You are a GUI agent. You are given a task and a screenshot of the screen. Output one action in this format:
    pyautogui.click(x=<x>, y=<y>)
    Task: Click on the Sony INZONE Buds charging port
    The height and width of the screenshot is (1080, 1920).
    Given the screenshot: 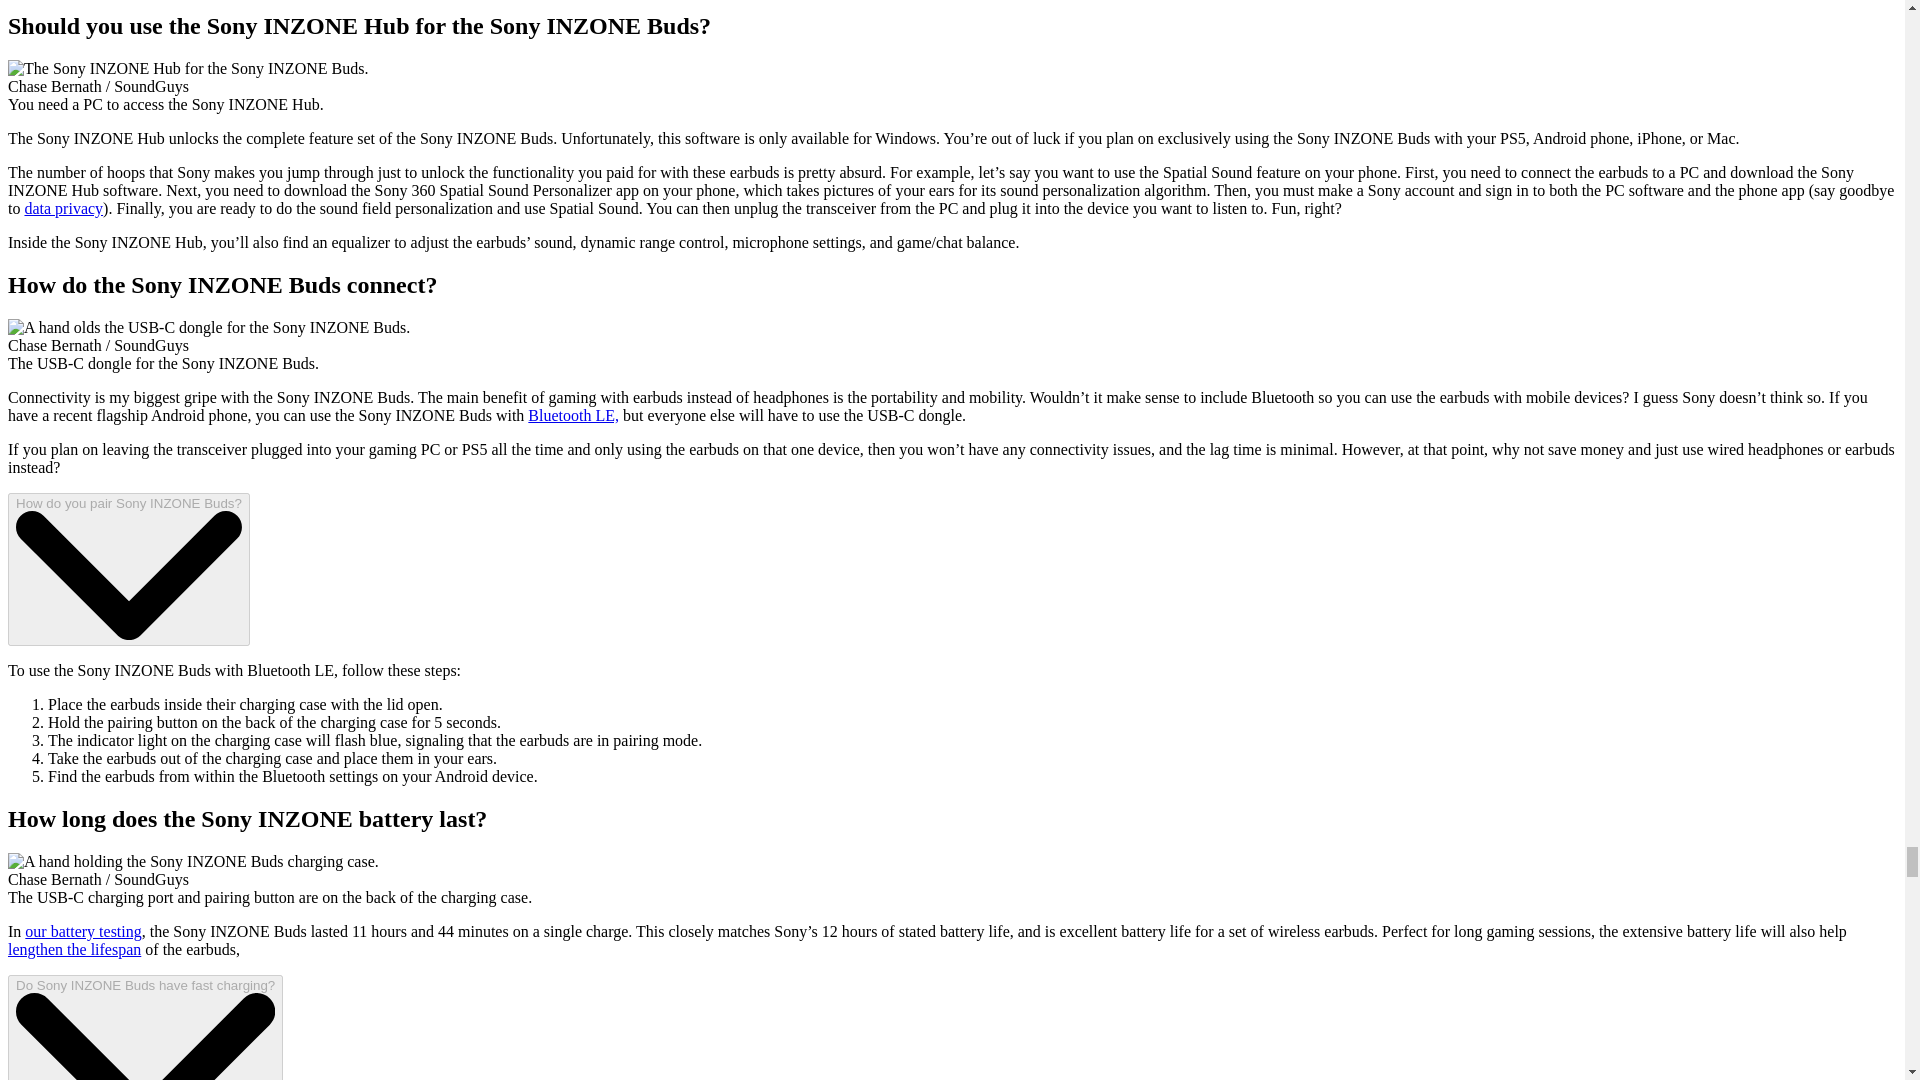 What is the action you would take?
    pyautogui.click(x=192, y=862)
    